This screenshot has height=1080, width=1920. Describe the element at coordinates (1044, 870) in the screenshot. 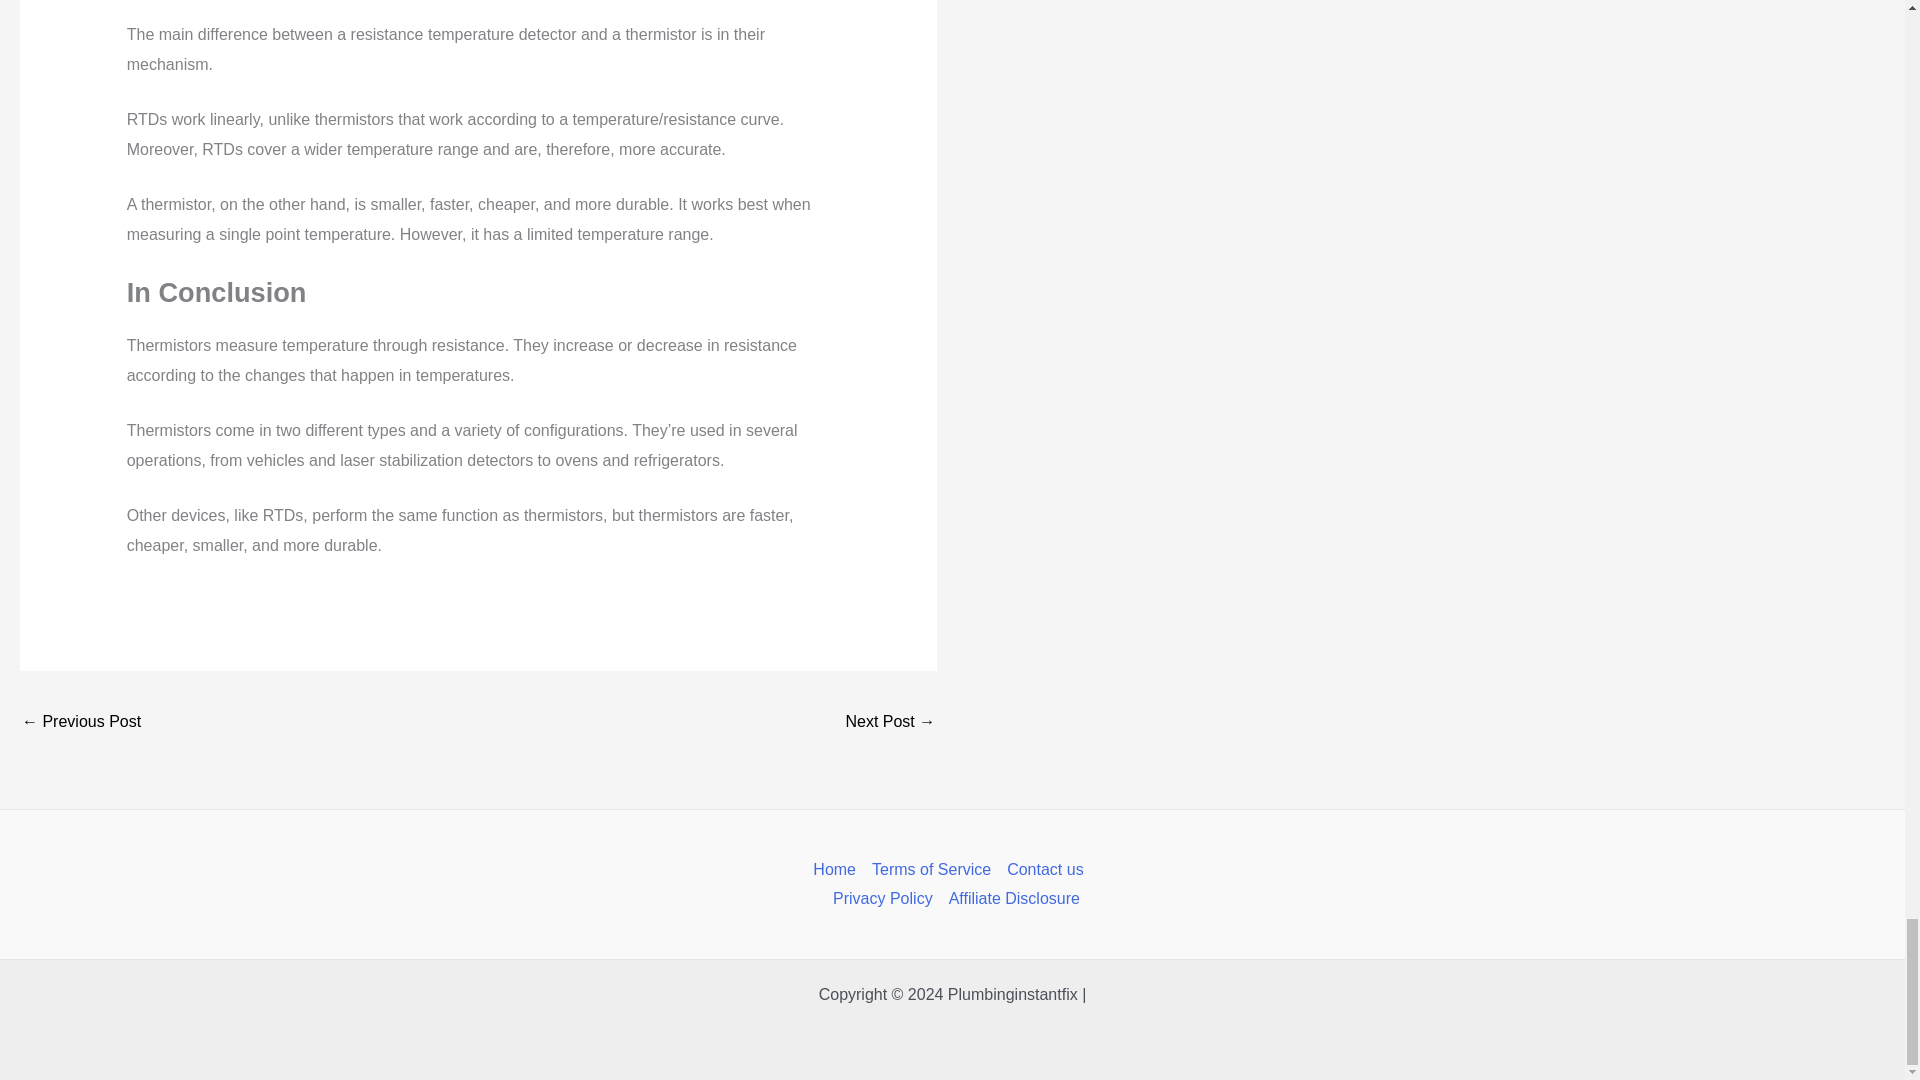

I see `Contact us` at that location.